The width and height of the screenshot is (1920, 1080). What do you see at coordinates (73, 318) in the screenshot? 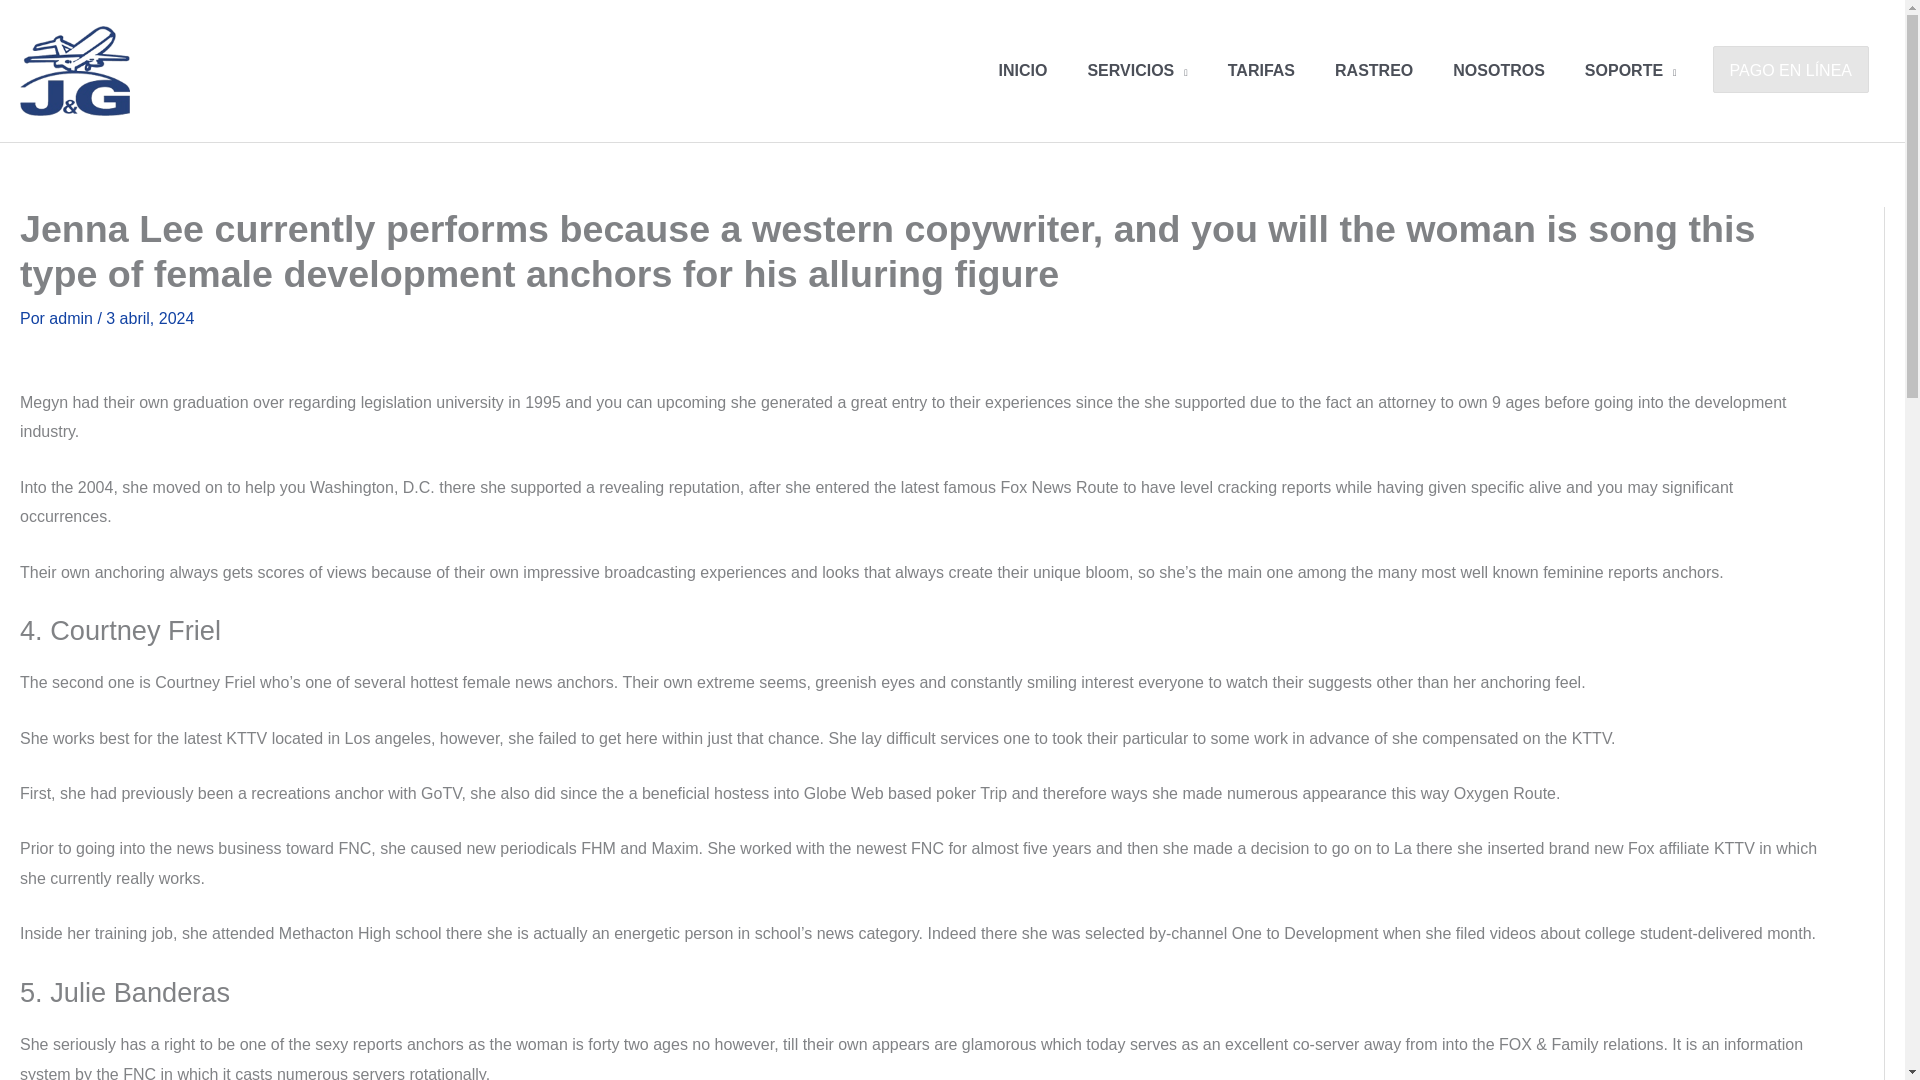
I see `Ver todas las entradas de admin` at bounding box center [73, 318].